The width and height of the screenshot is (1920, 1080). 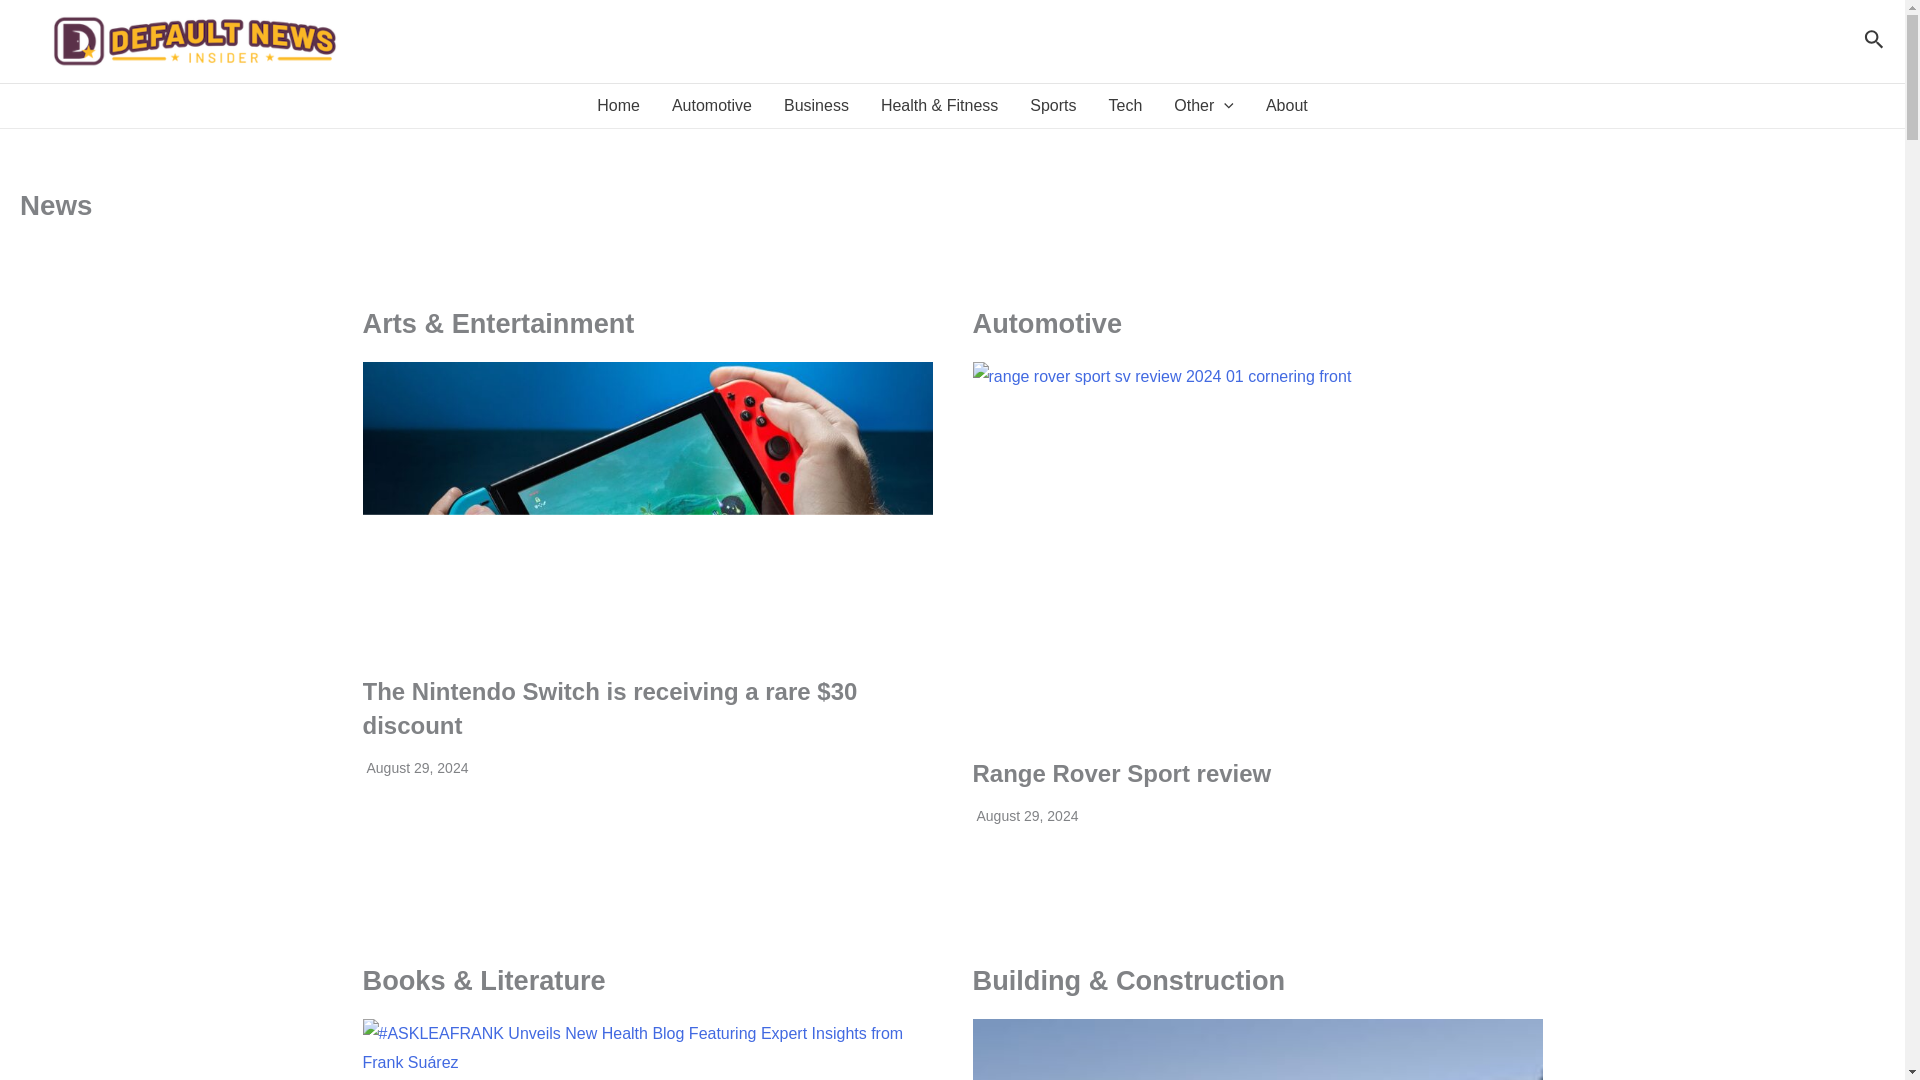 What do you see at coordinates (712, 106) in the screenshot?
I see `Automotive` at bounding box center [712, 106].